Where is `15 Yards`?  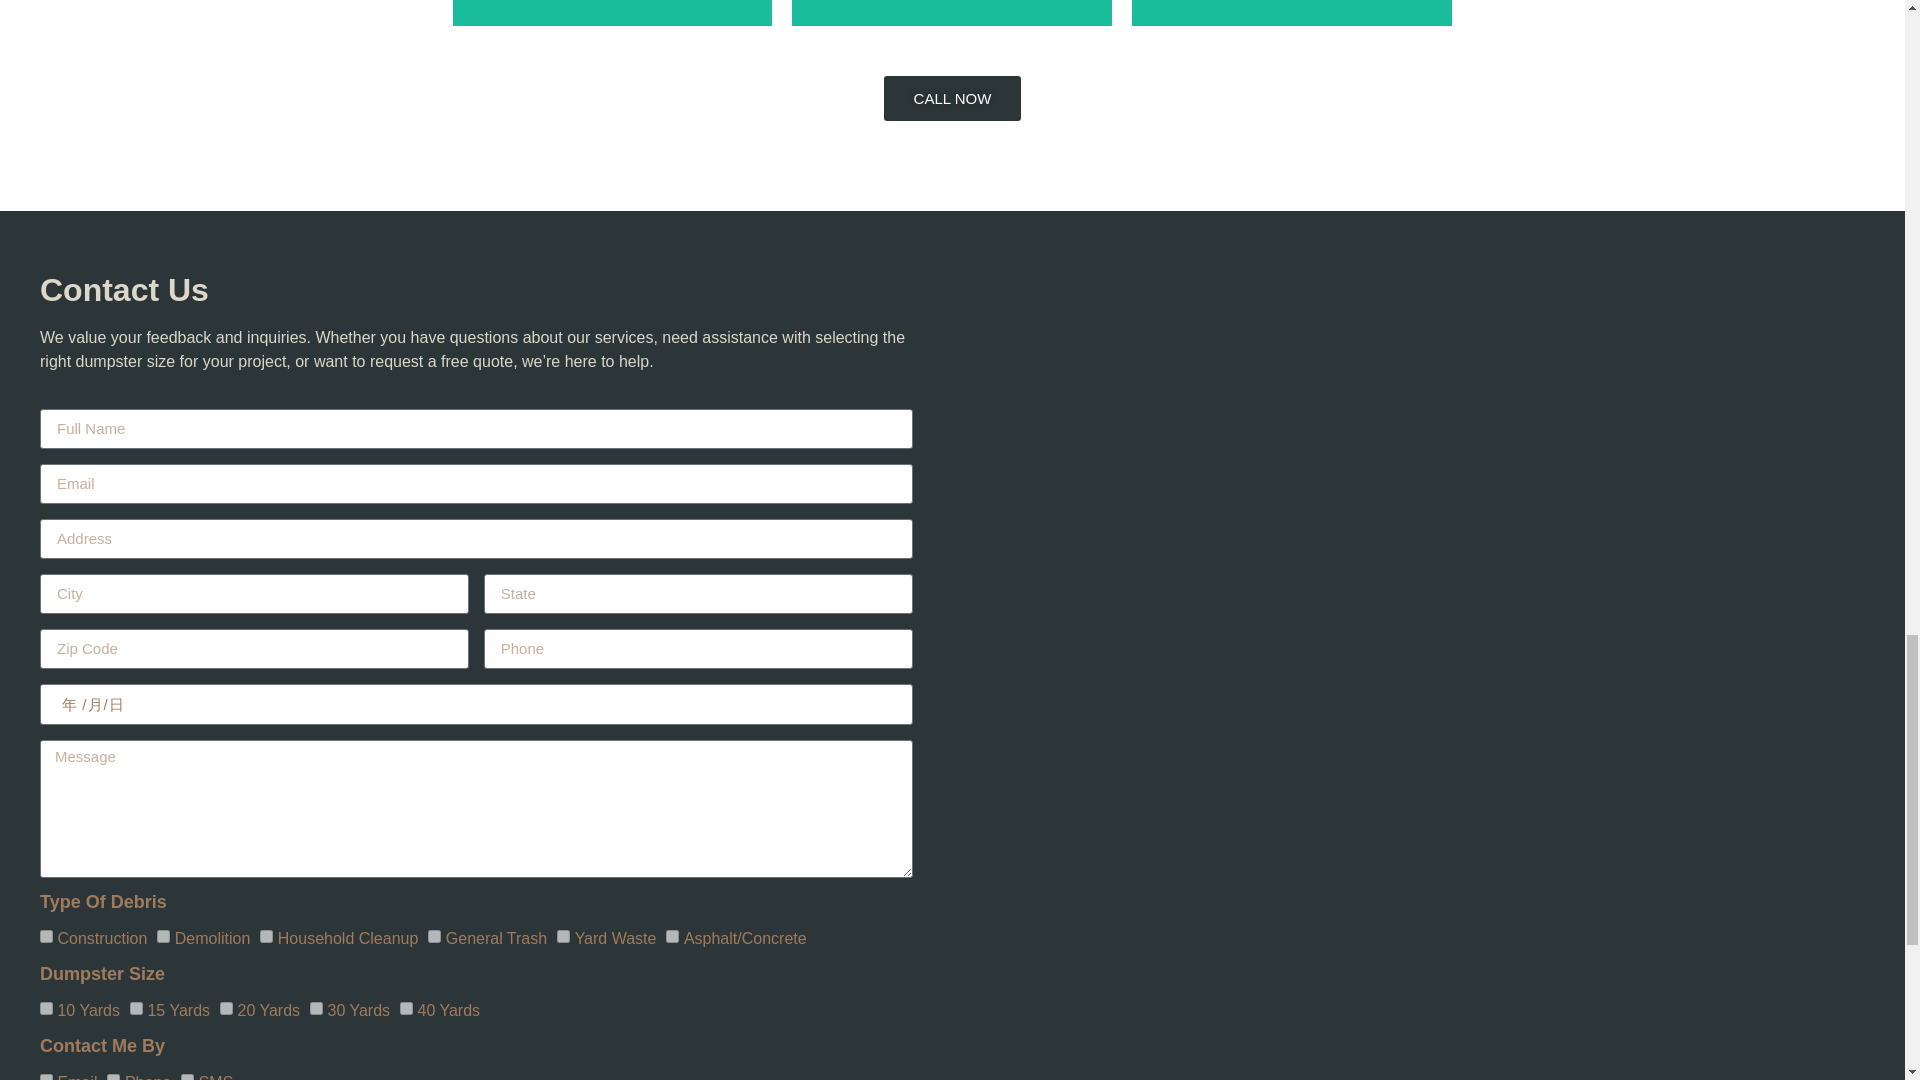 15 Yards is located at coordinates (136, 1008).